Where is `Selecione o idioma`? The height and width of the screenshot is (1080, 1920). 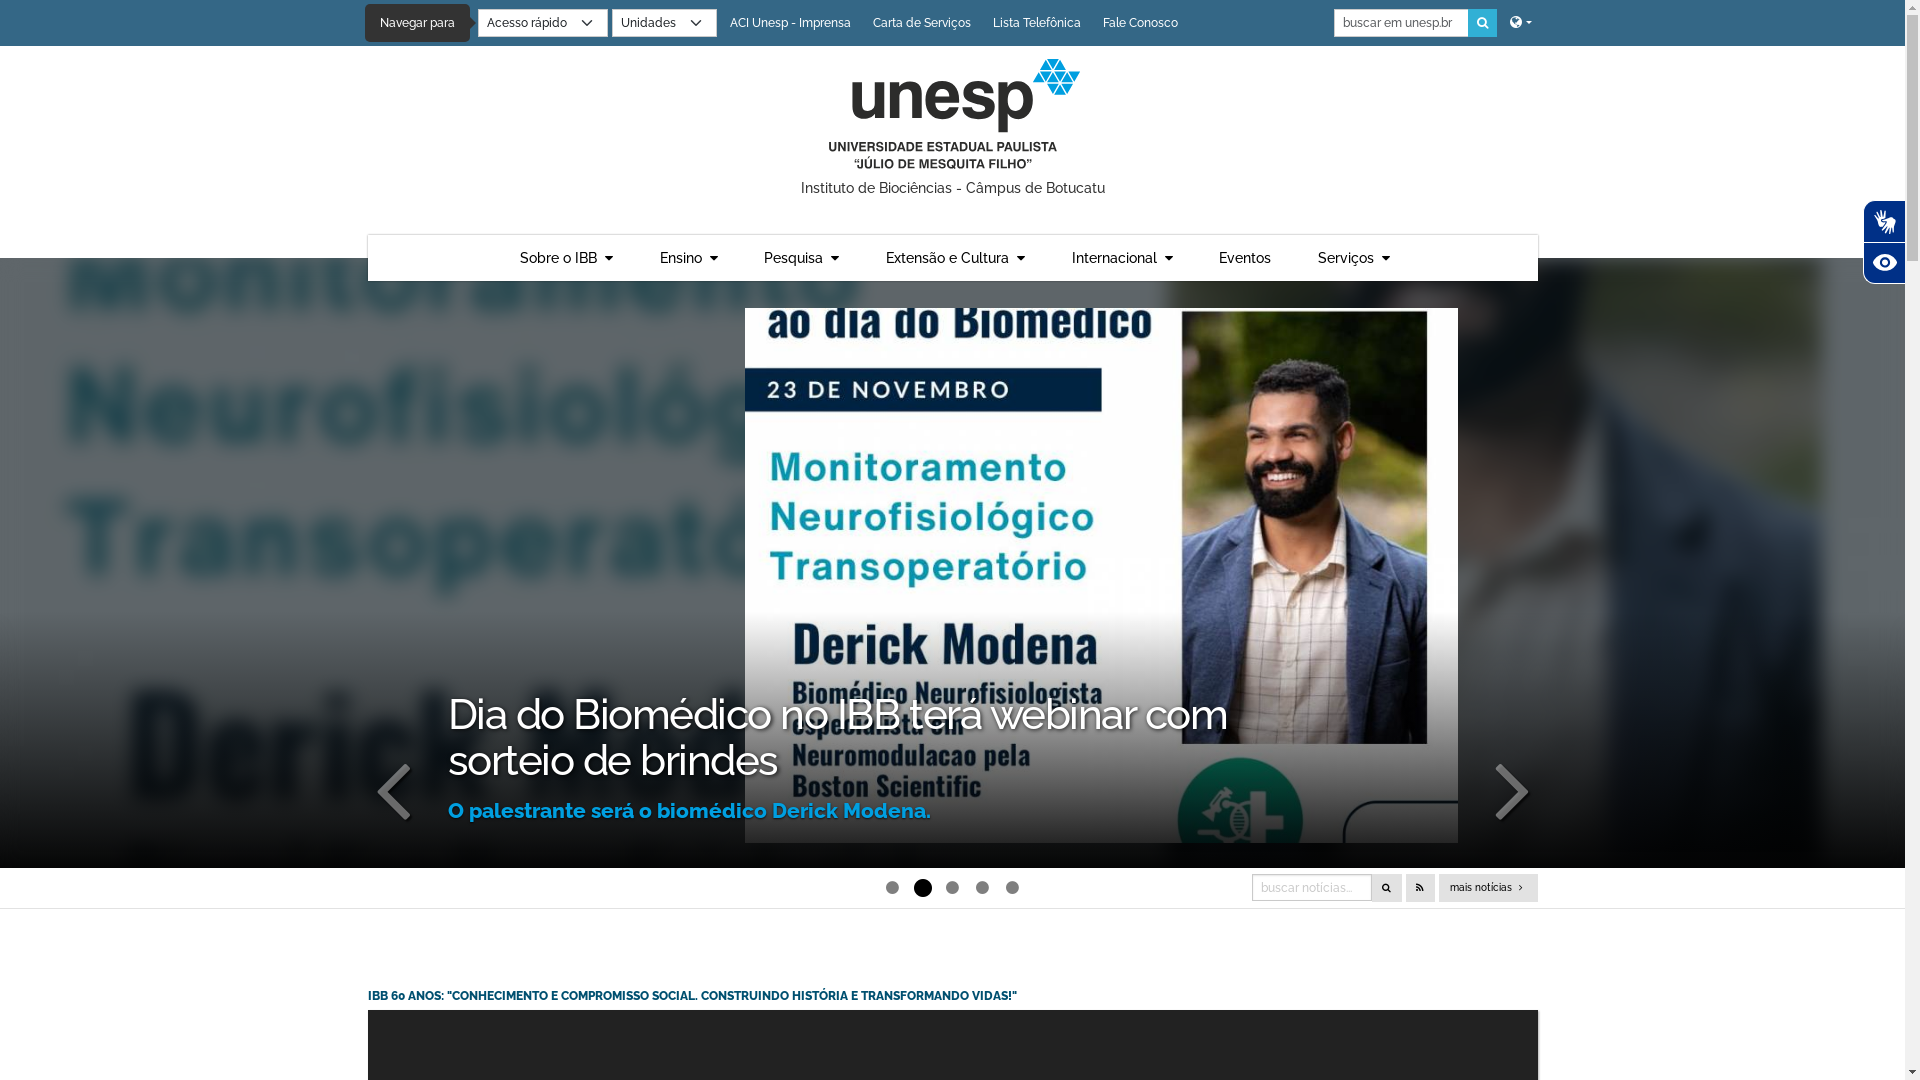
Selecione o idioma is located at coordinates (1520, 23).